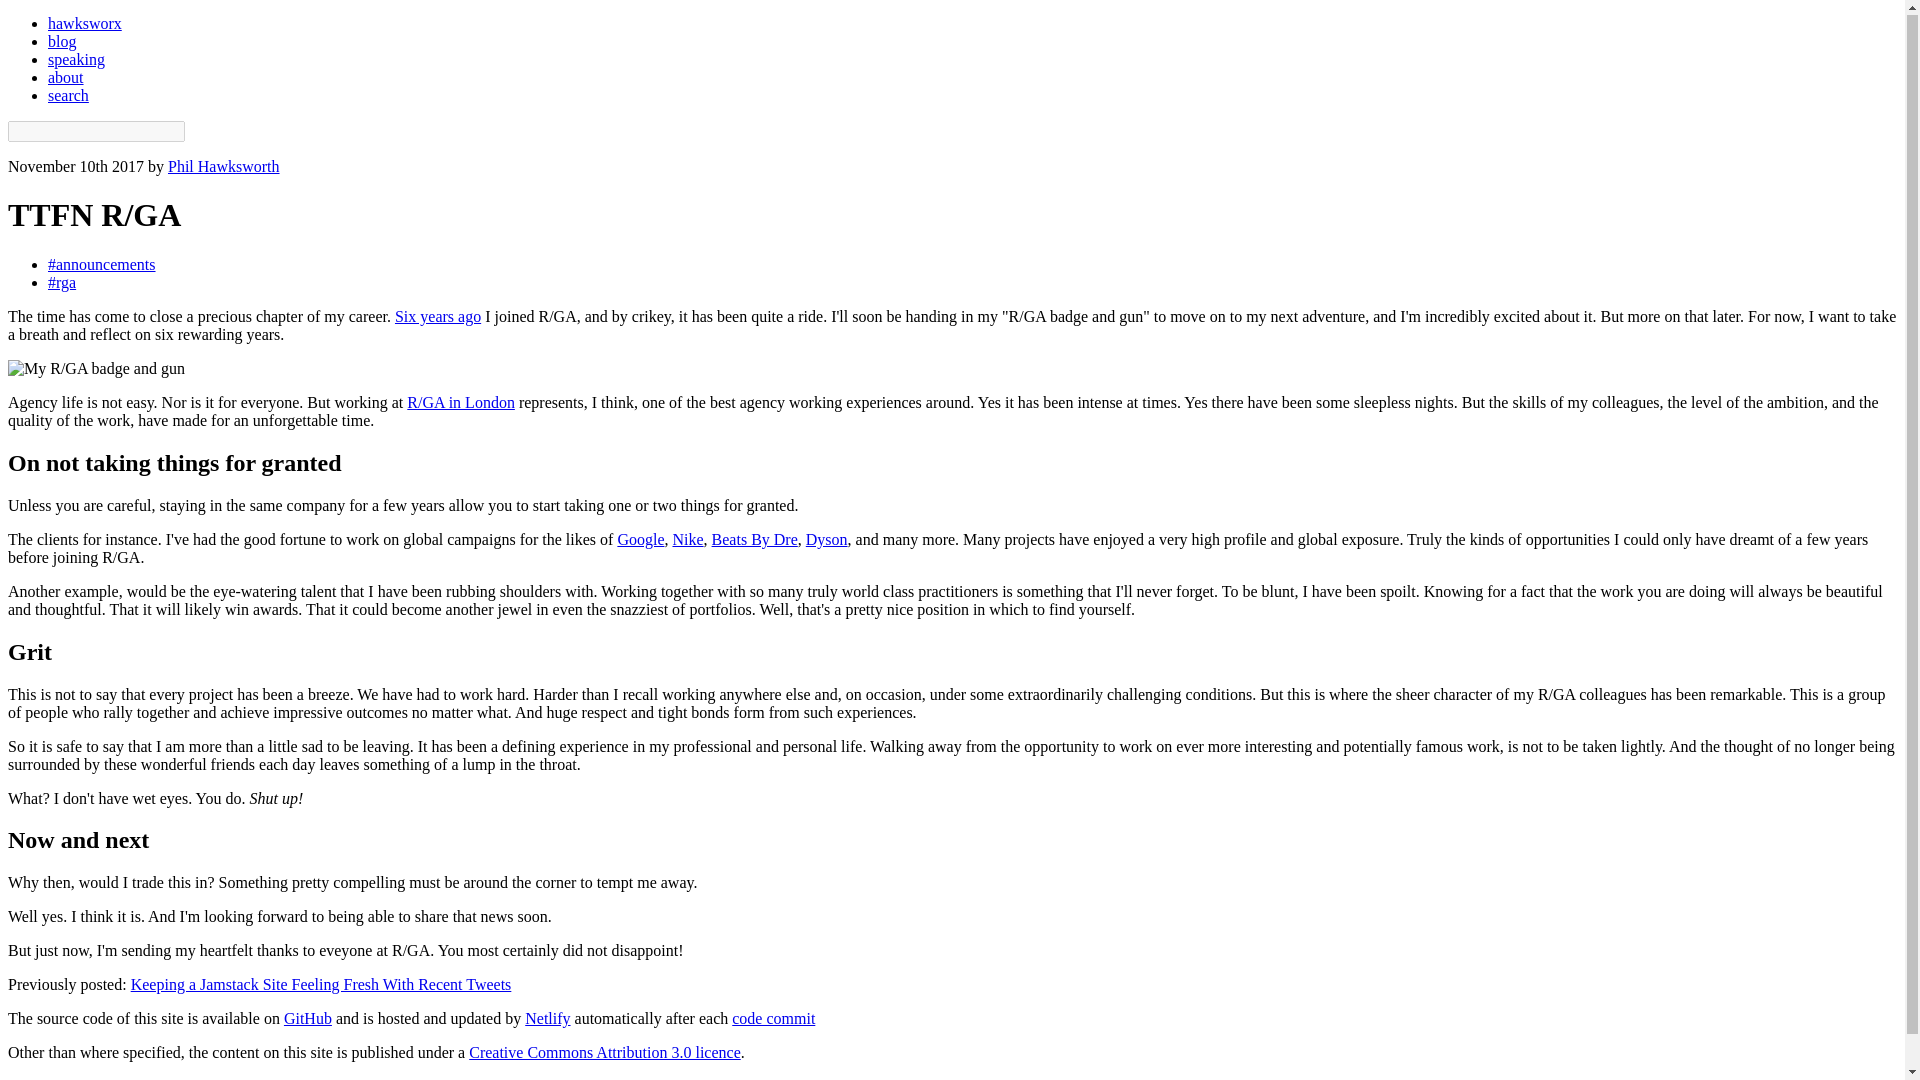  What do you see at coordinates (76, 59) in the screenshot?
I see `speaking` at bounding box center [76, 59].